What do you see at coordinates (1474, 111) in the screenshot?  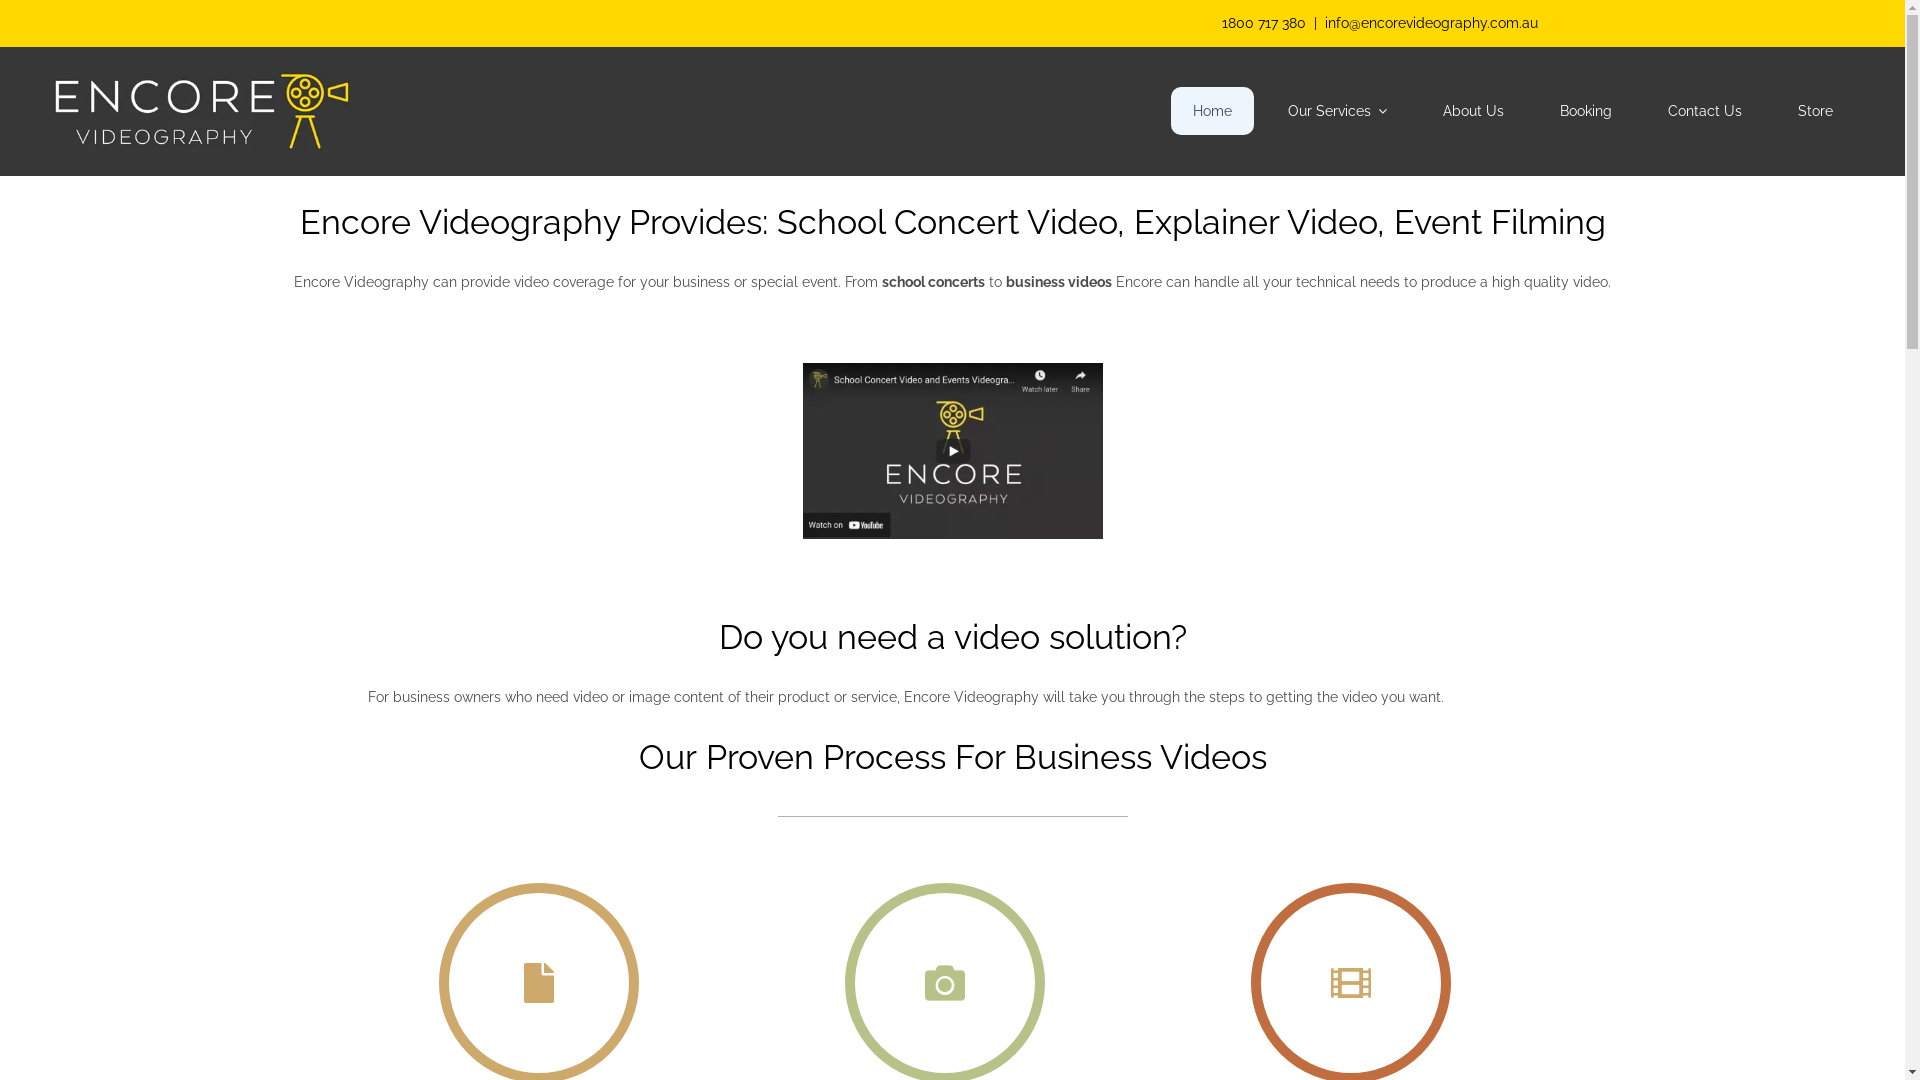 I see `About Us` at bounding box center [1474, 111].